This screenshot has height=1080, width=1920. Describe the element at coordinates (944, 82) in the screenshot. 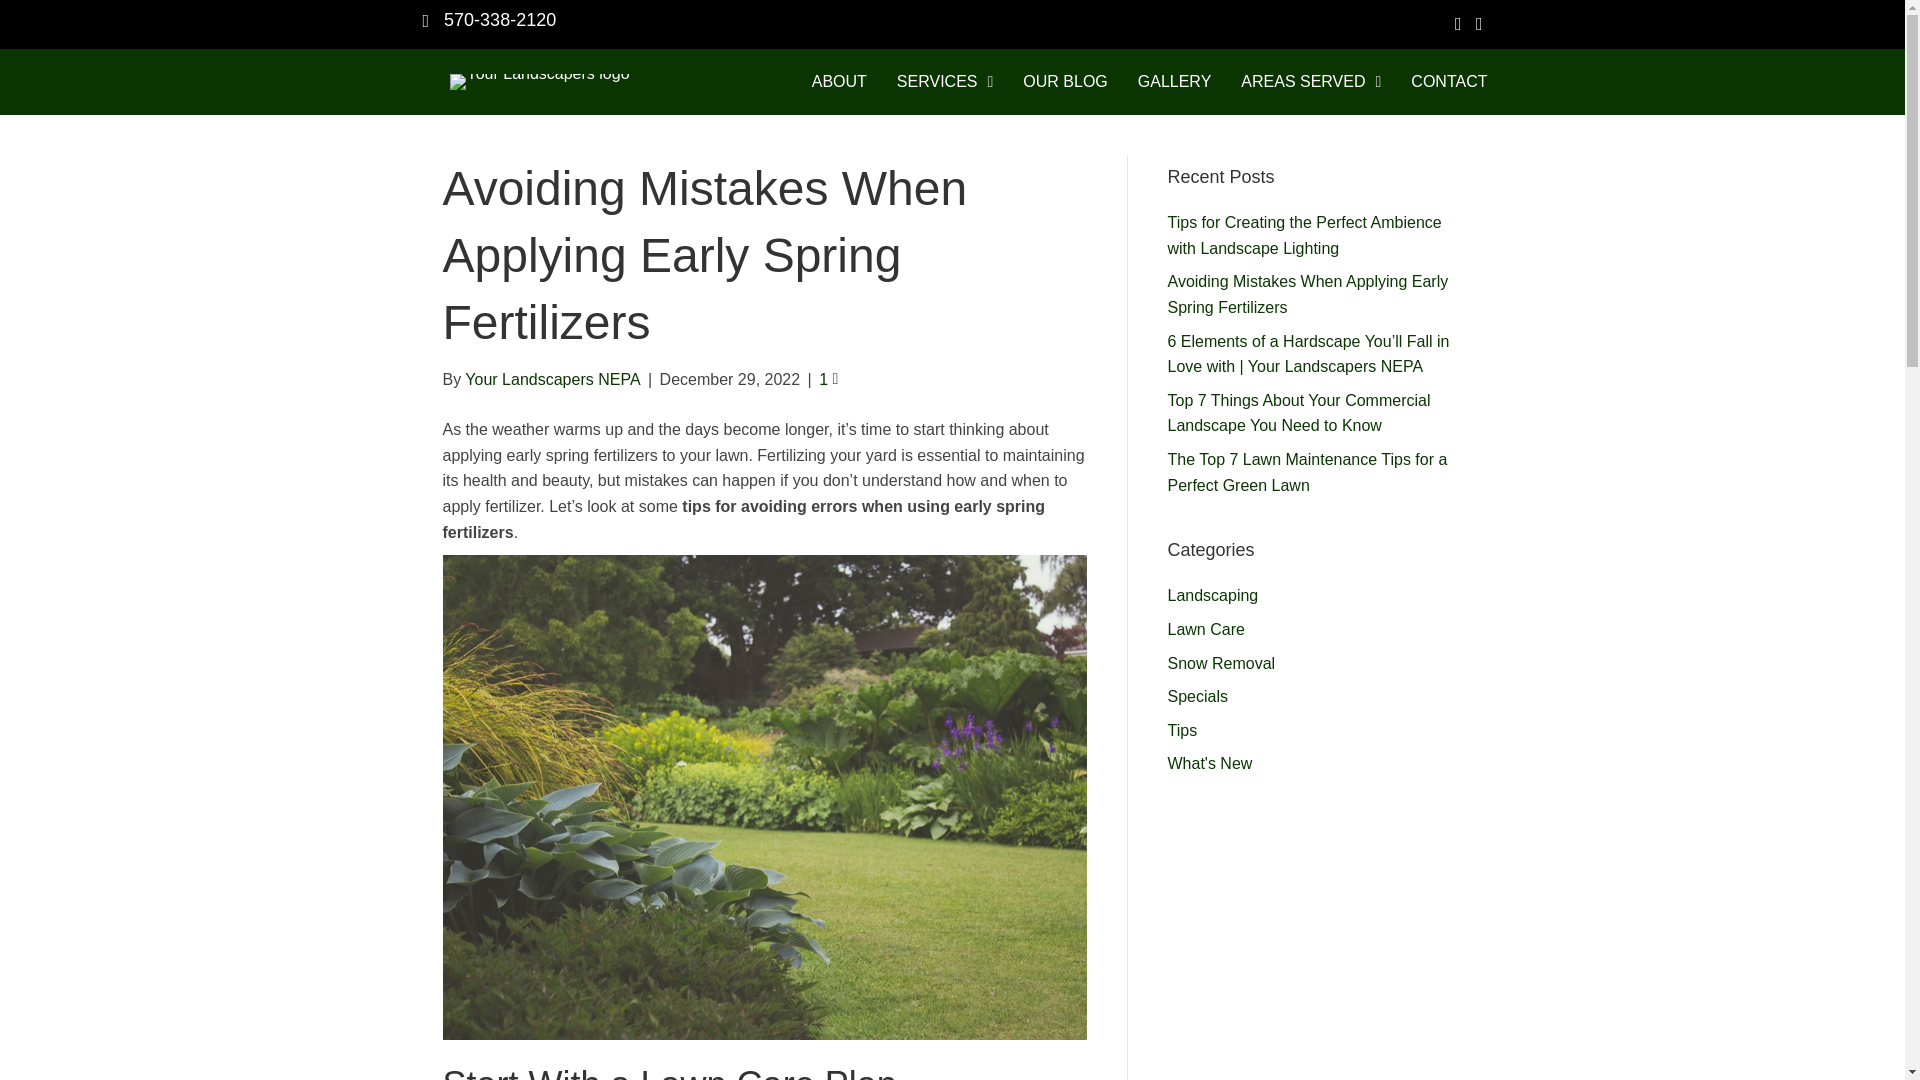

I see `SERVICES` at that location.